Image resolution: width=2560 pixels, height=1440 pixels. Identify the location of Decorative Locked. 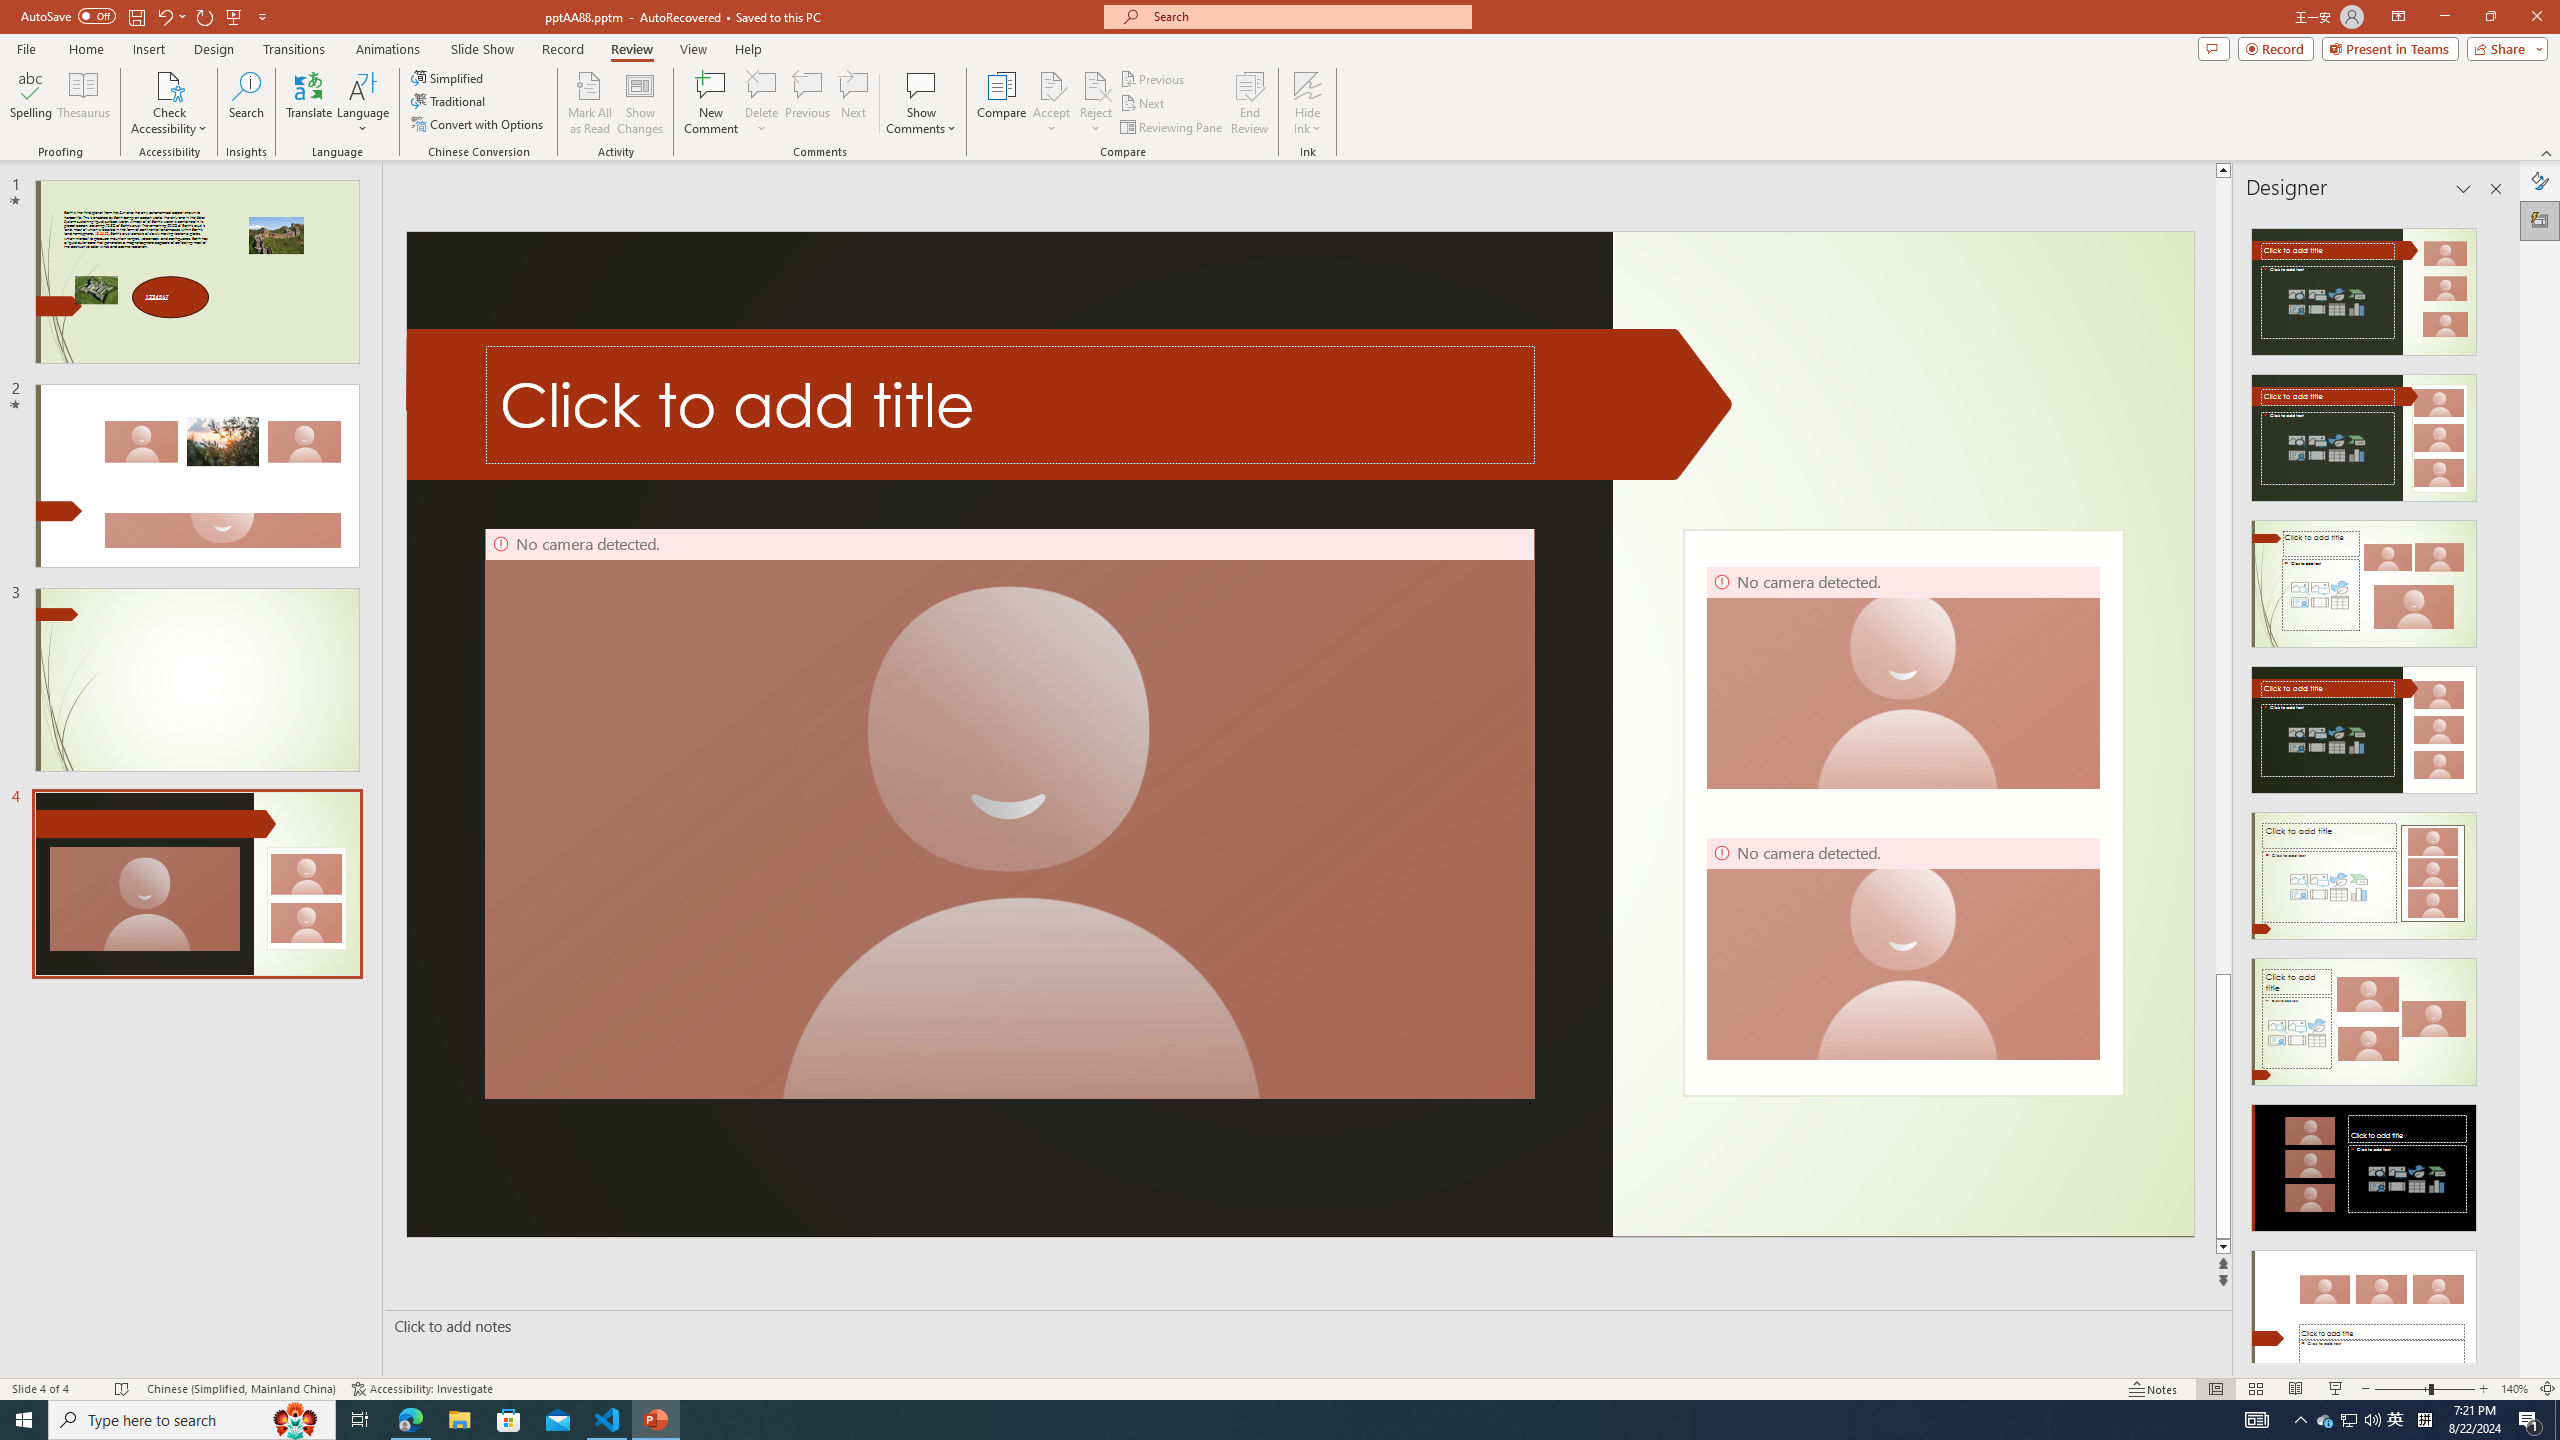
(1902, 812).